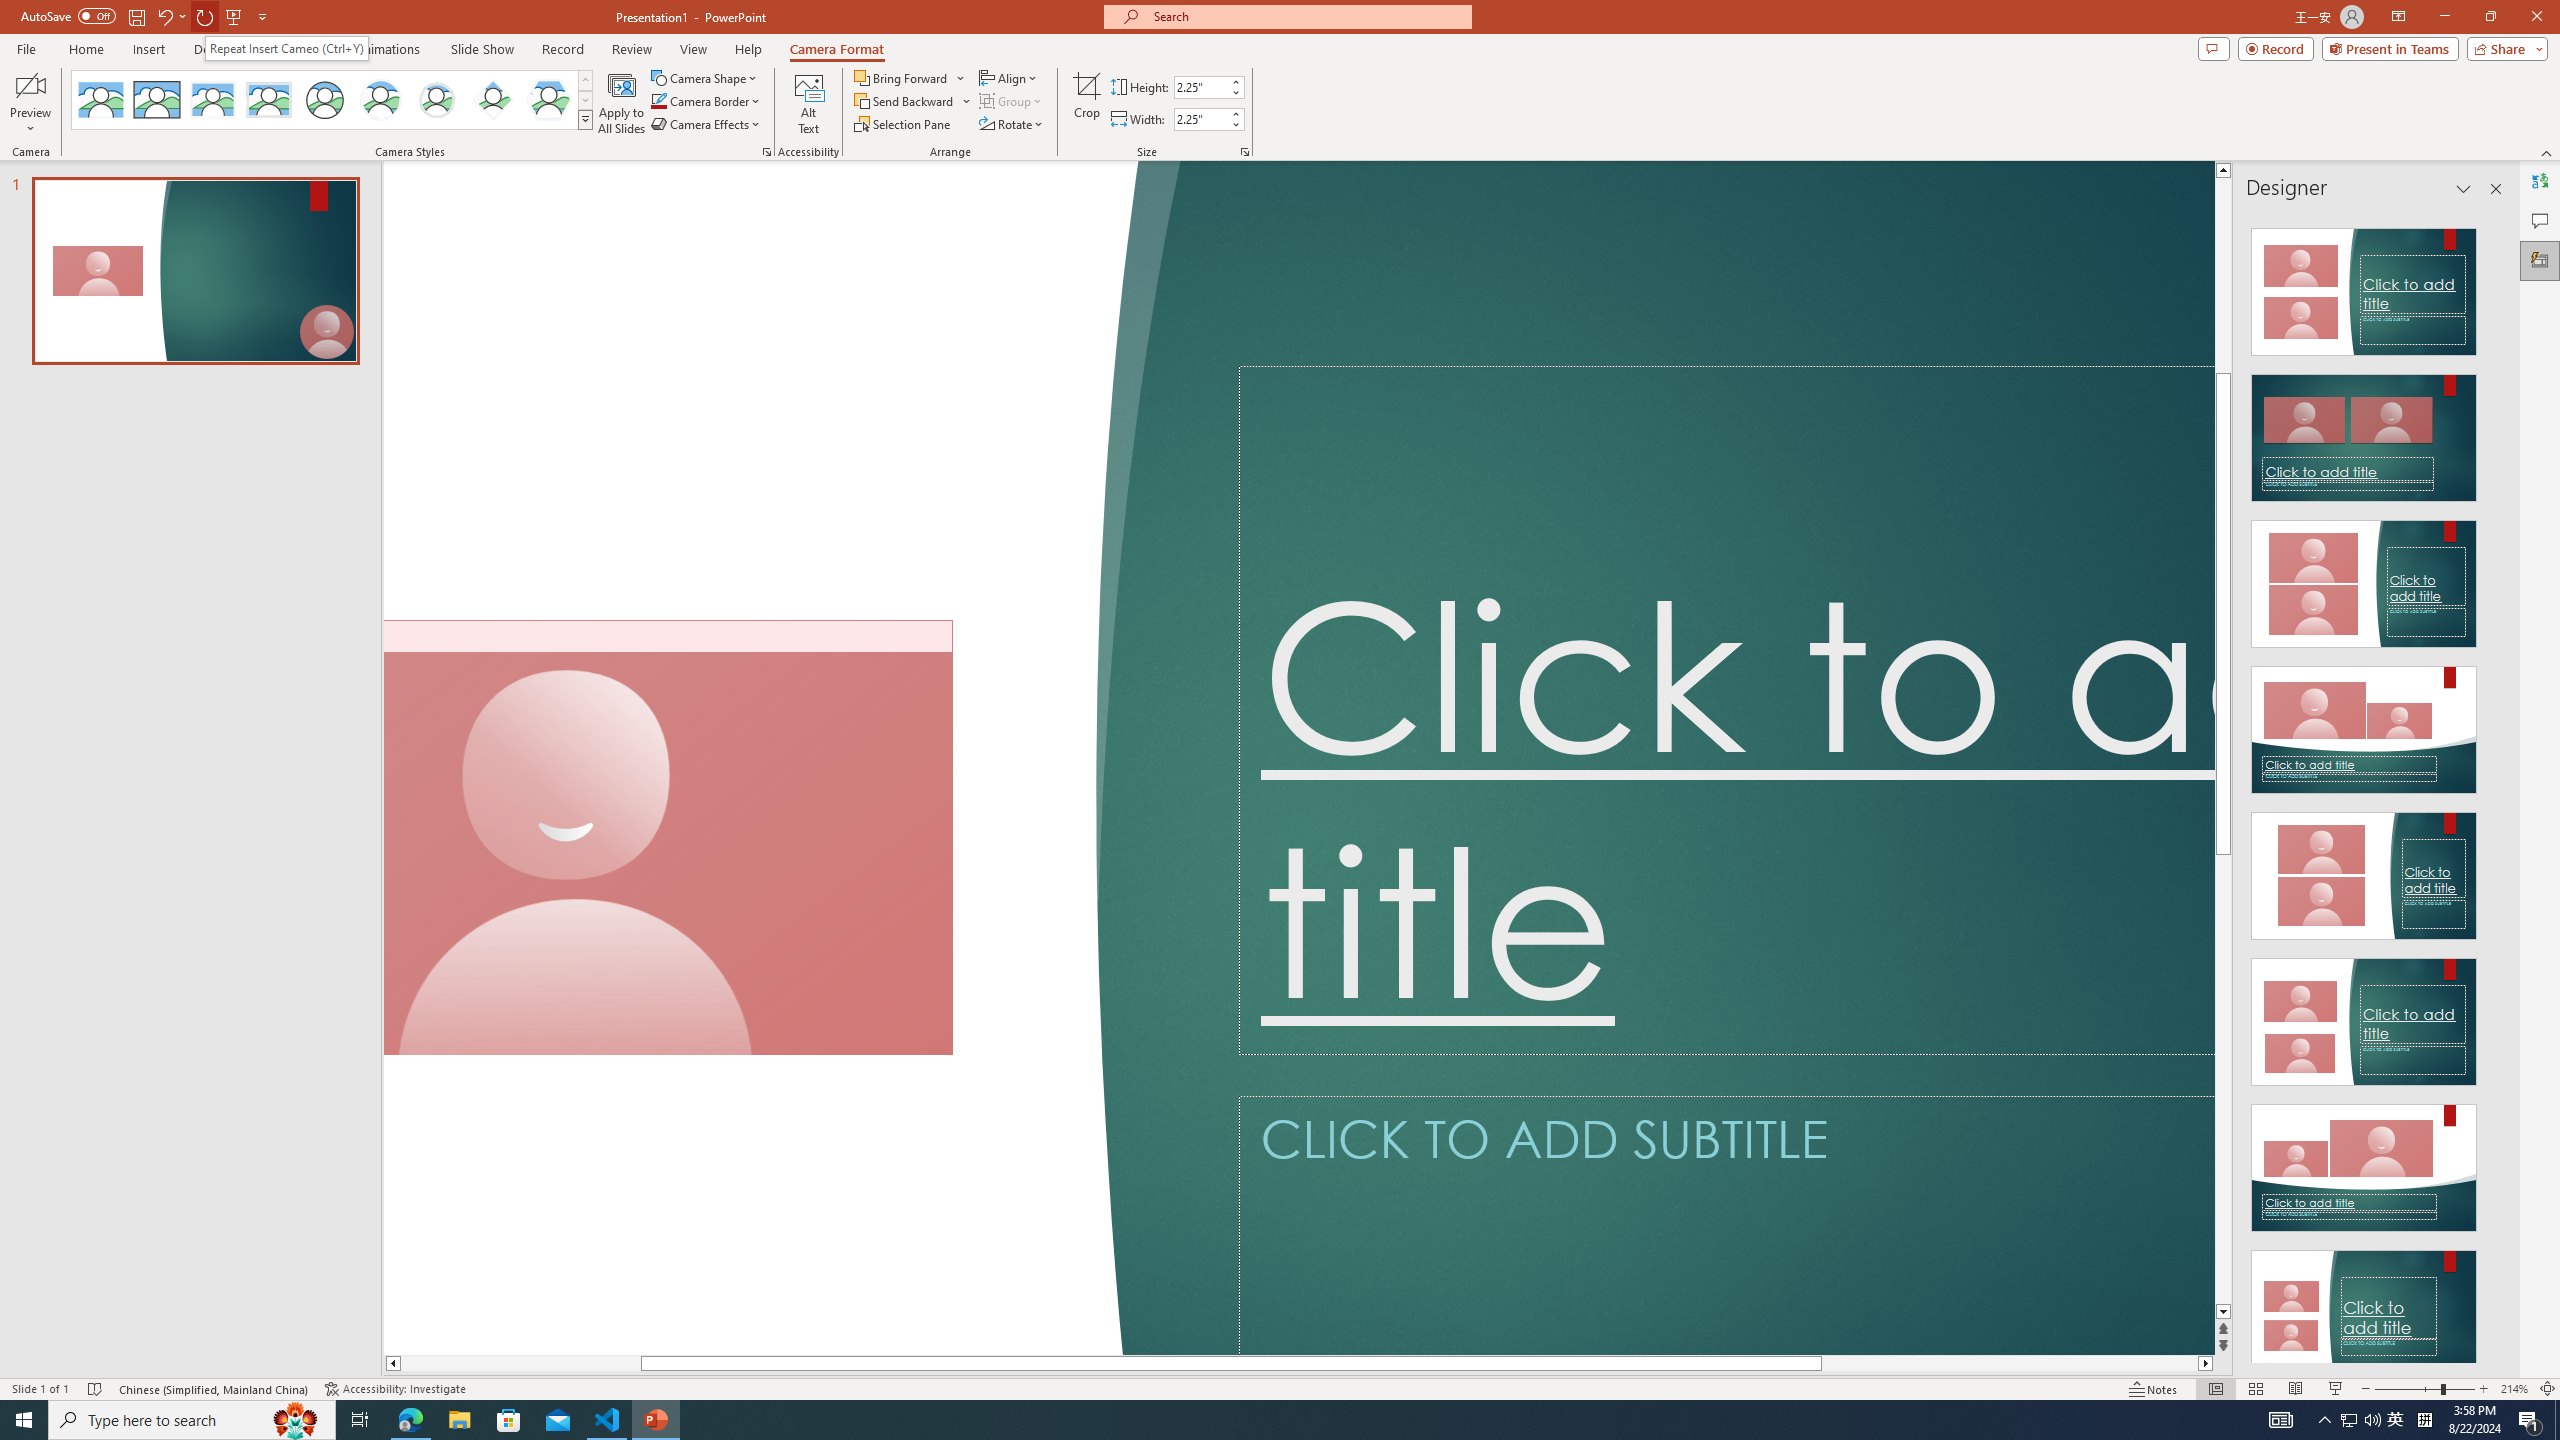 This screenshot has height=1440, width=2560. Describe the element at coordinates (2464, 189) in the screenshot. I see `Task Pane Options` at that location.